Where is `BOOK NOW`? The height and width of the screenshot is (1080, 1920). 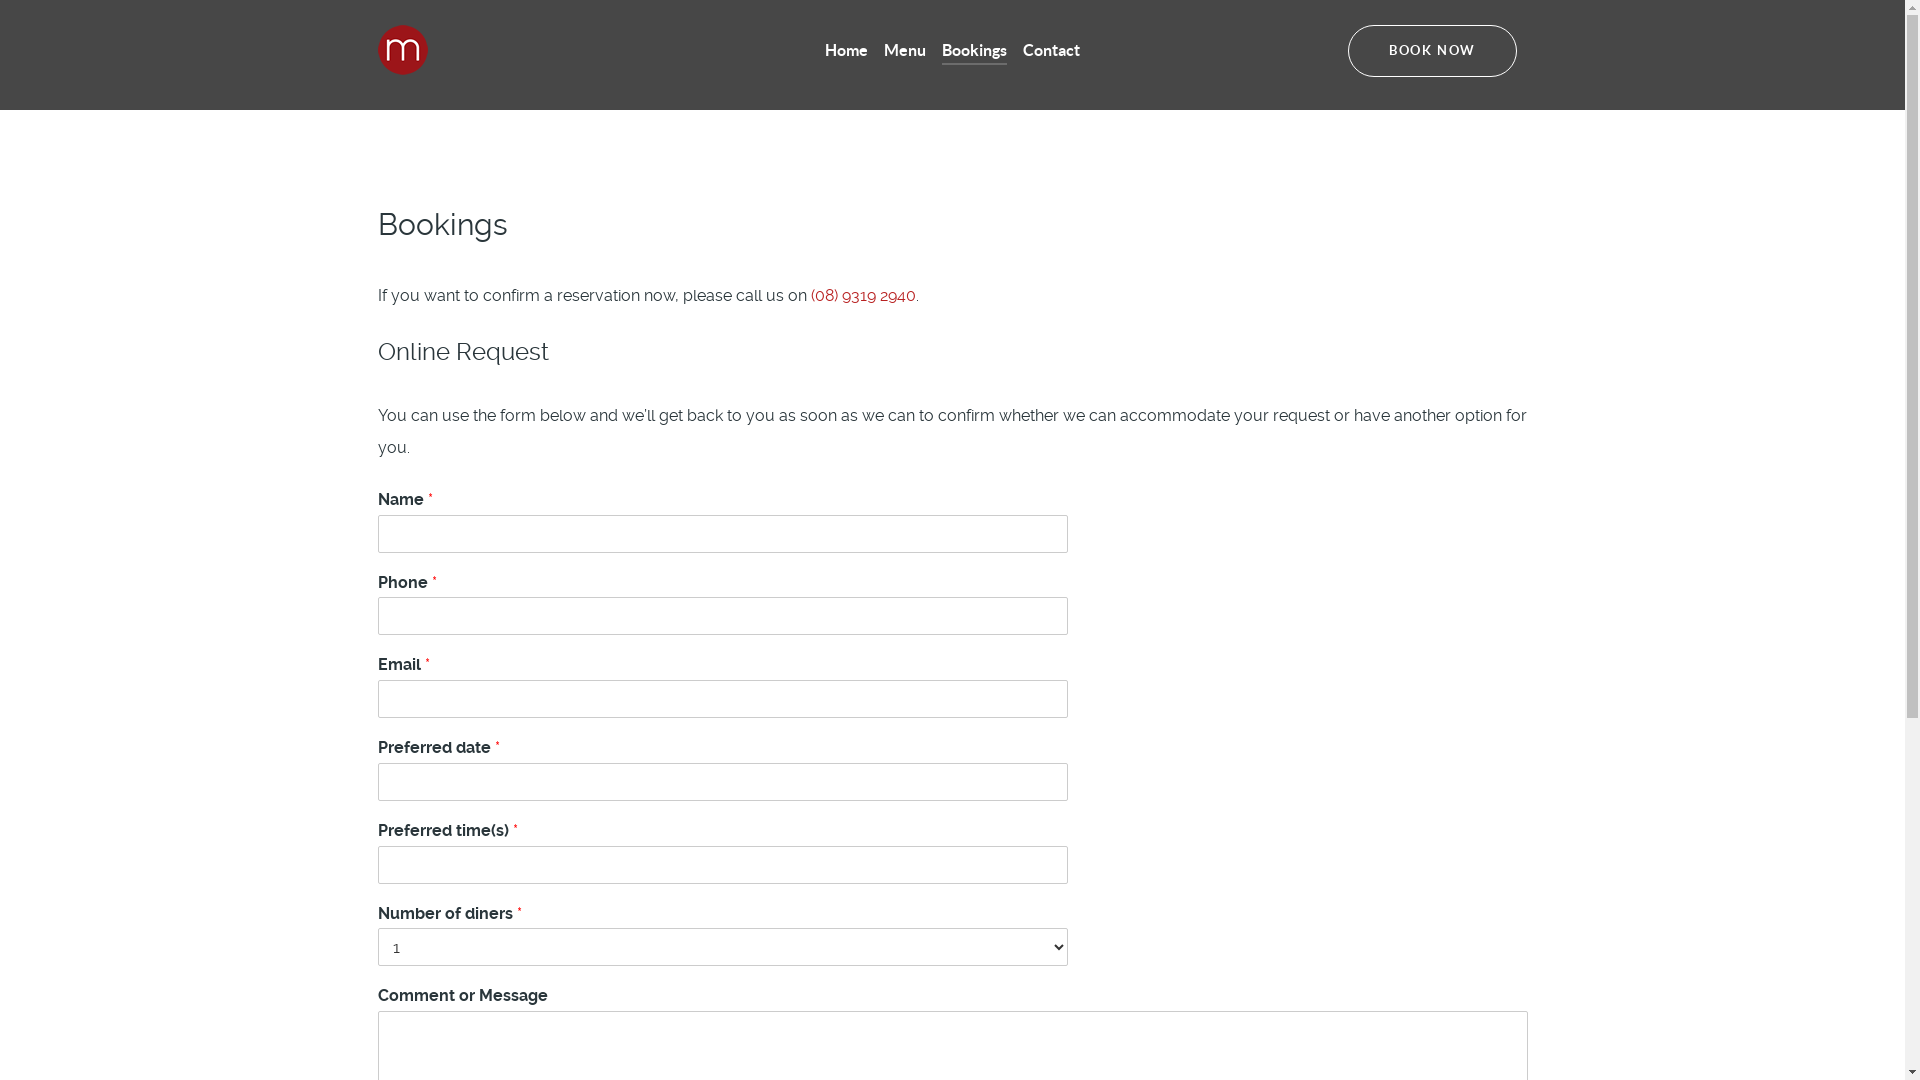 BOOK NOW is located at coordinates (1432, 51).